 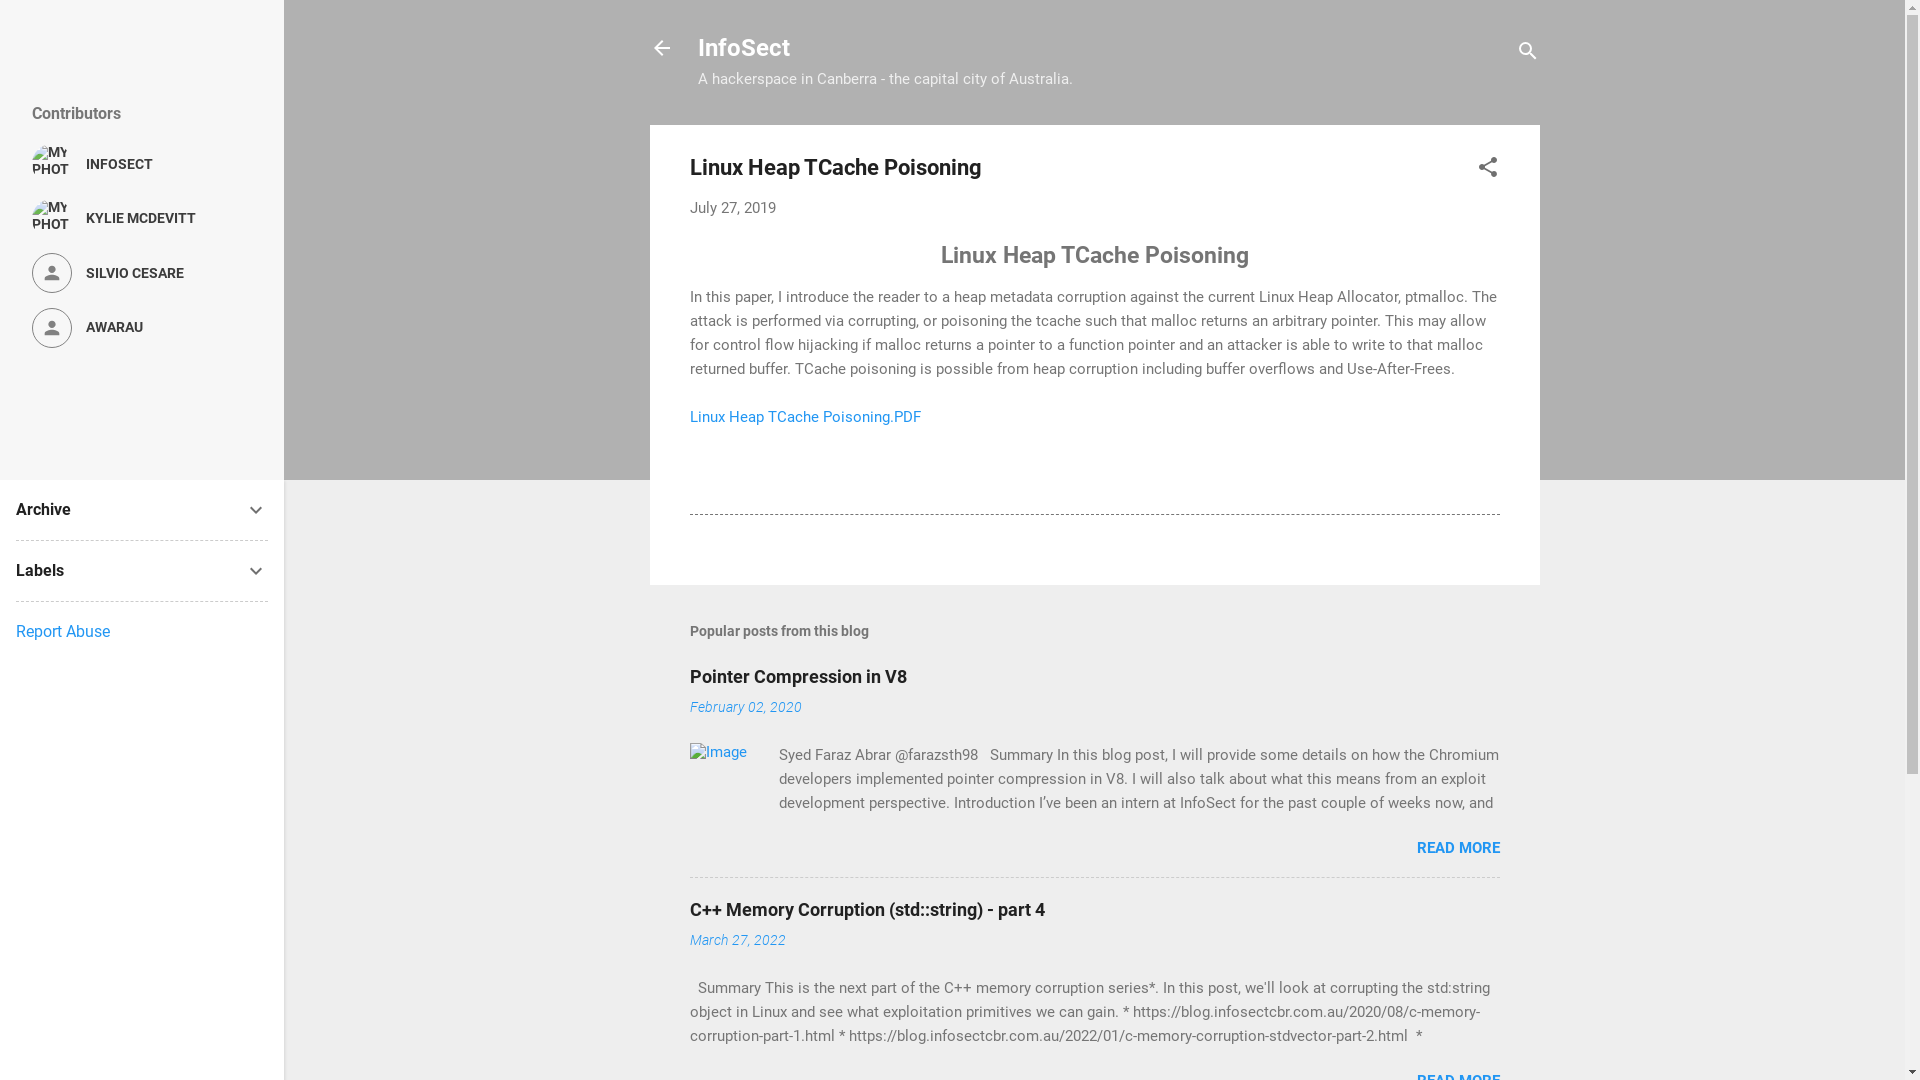 I want to click on SILVIO CESARE, so click(x=142, y=273).